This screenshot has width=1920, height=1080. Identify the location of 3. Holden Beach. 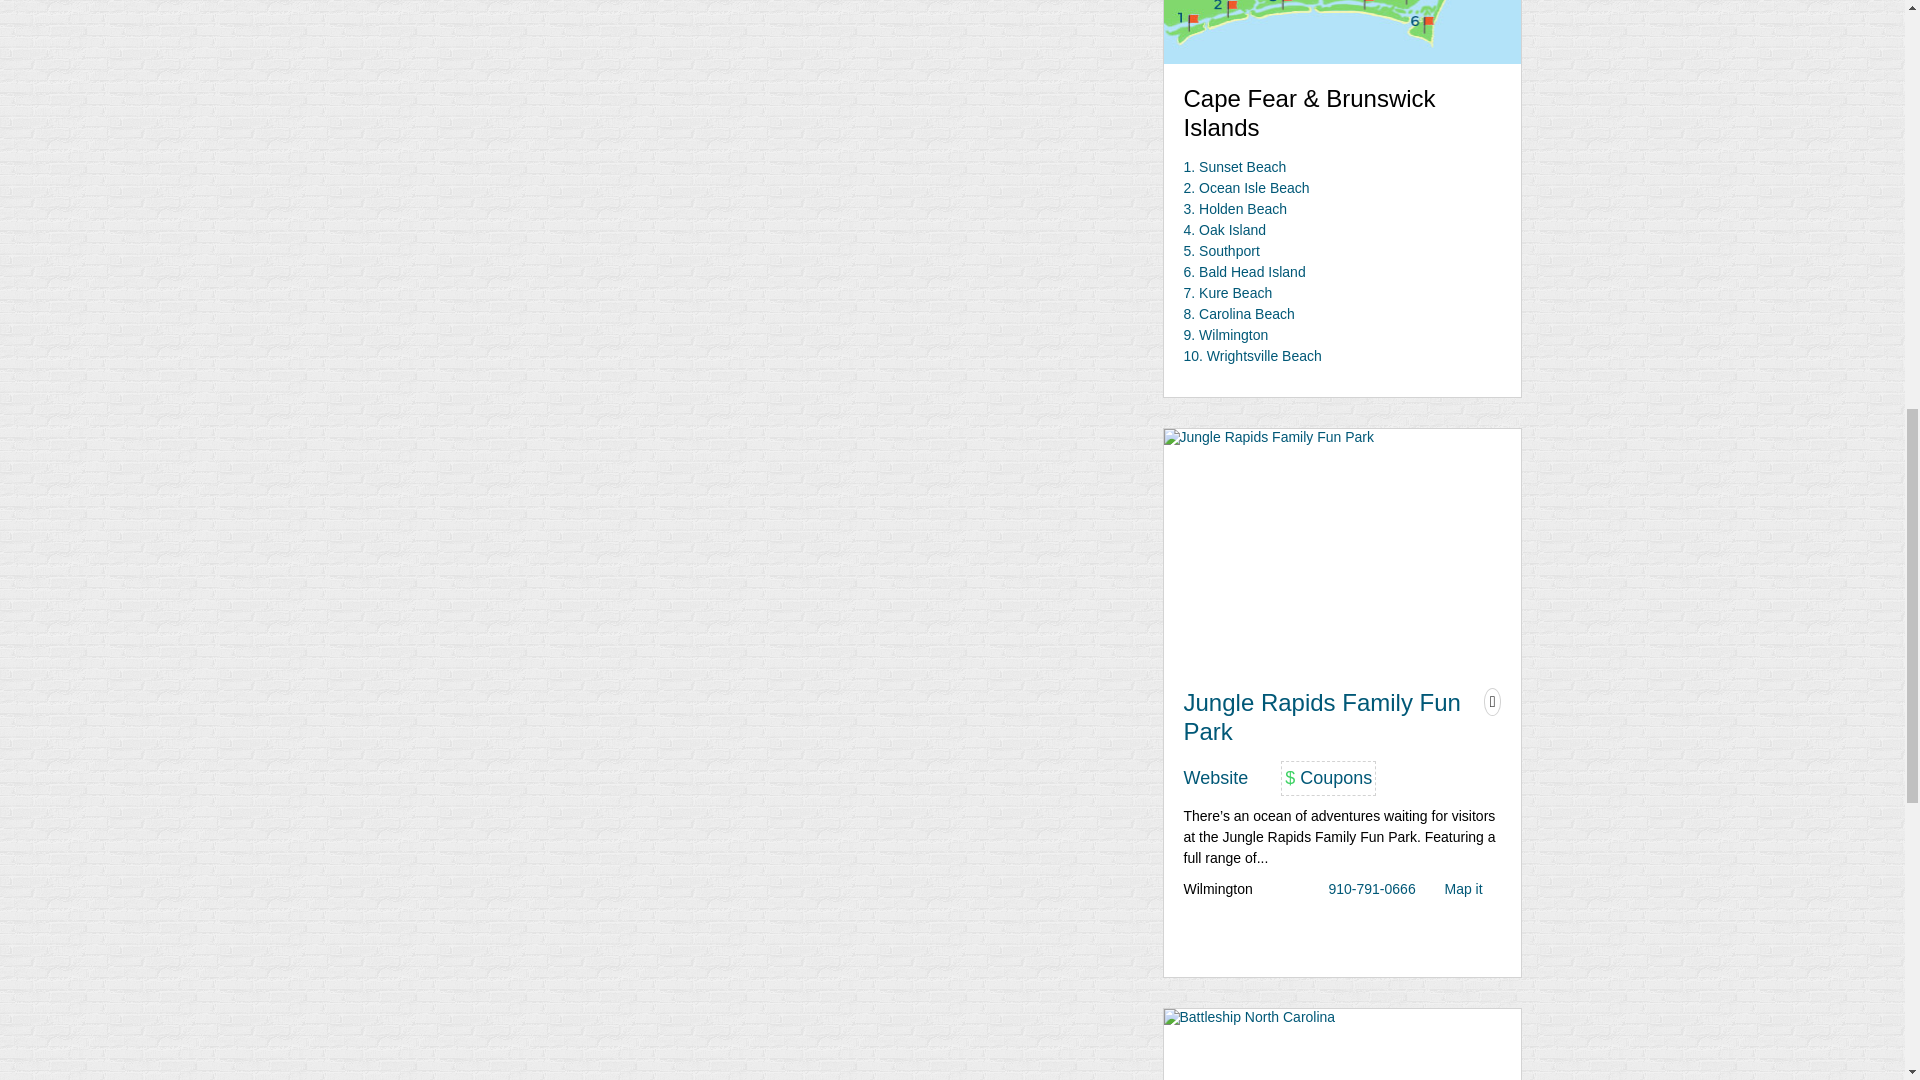
(1236, 208).